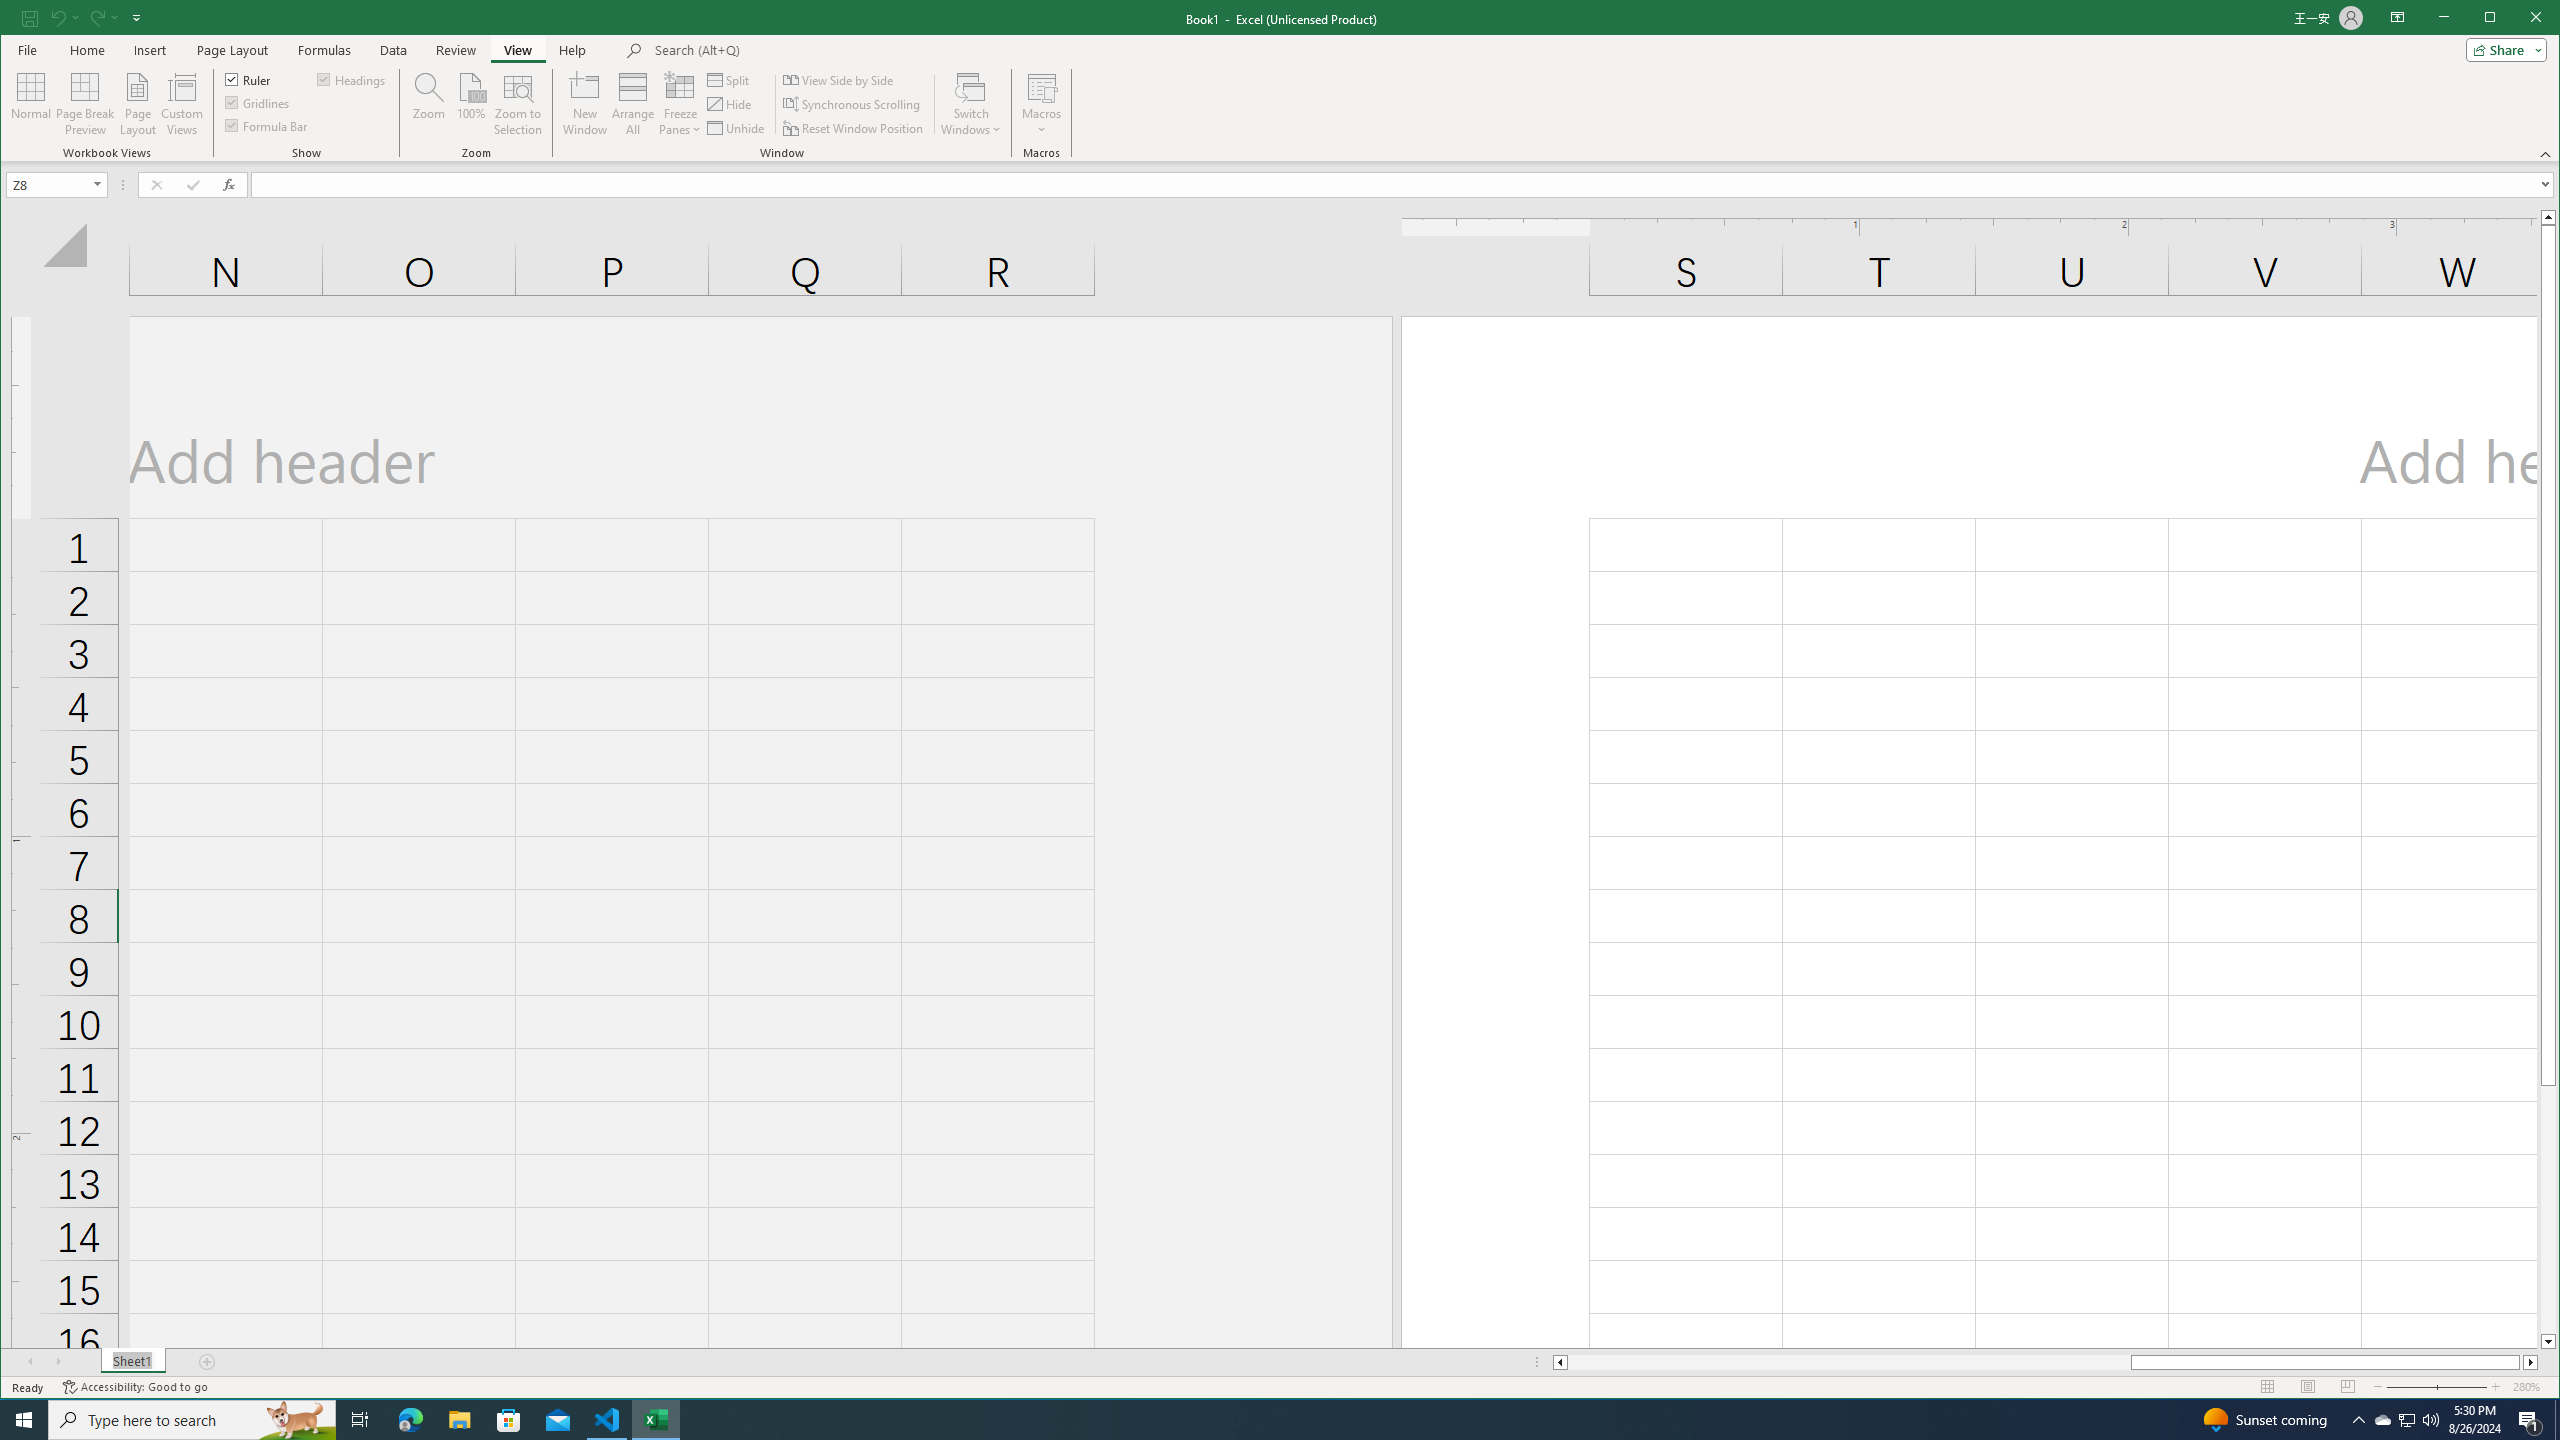 This screenshot has height=1440, width=2560. What do you see at coordinates (584, 104) in the screenshot?
I see `New Window` at bounding box center [584, 104].